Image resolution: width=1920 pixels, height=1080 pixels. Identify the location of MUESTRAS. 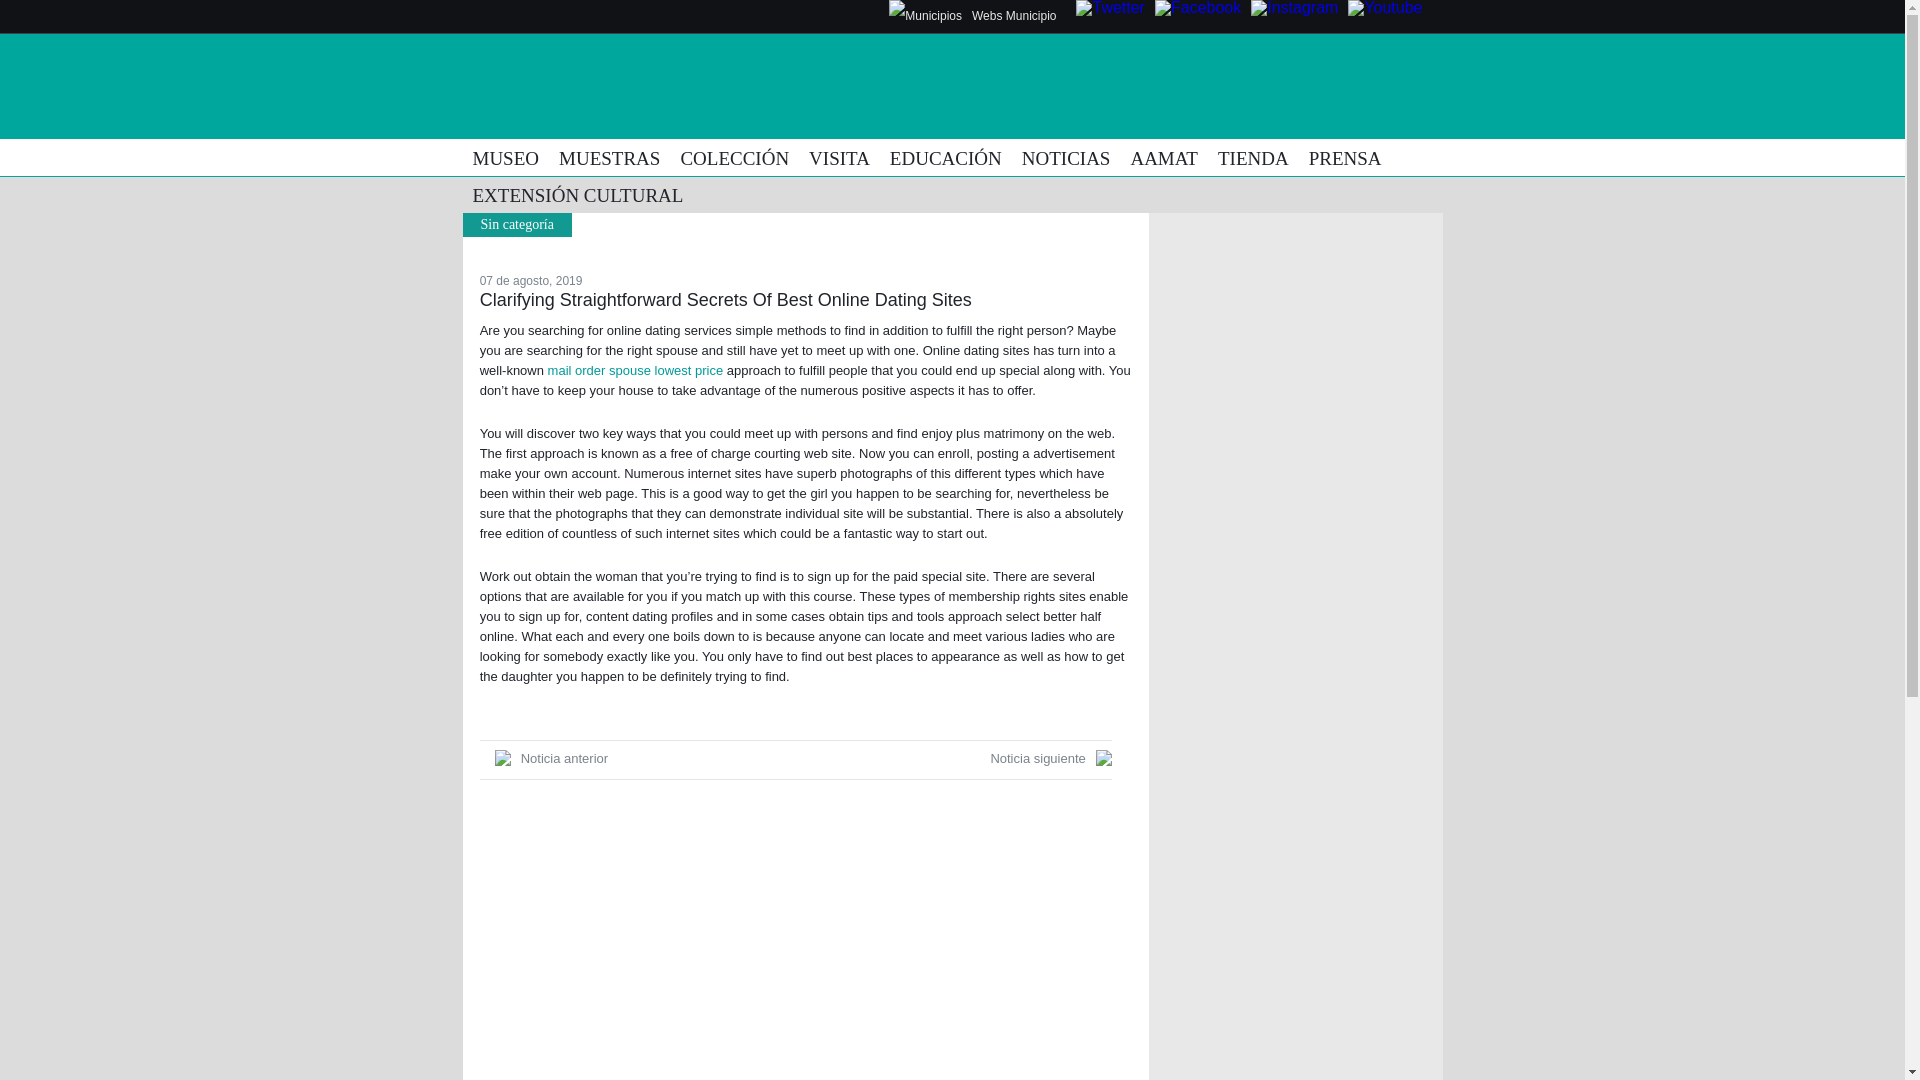
(610, 158).